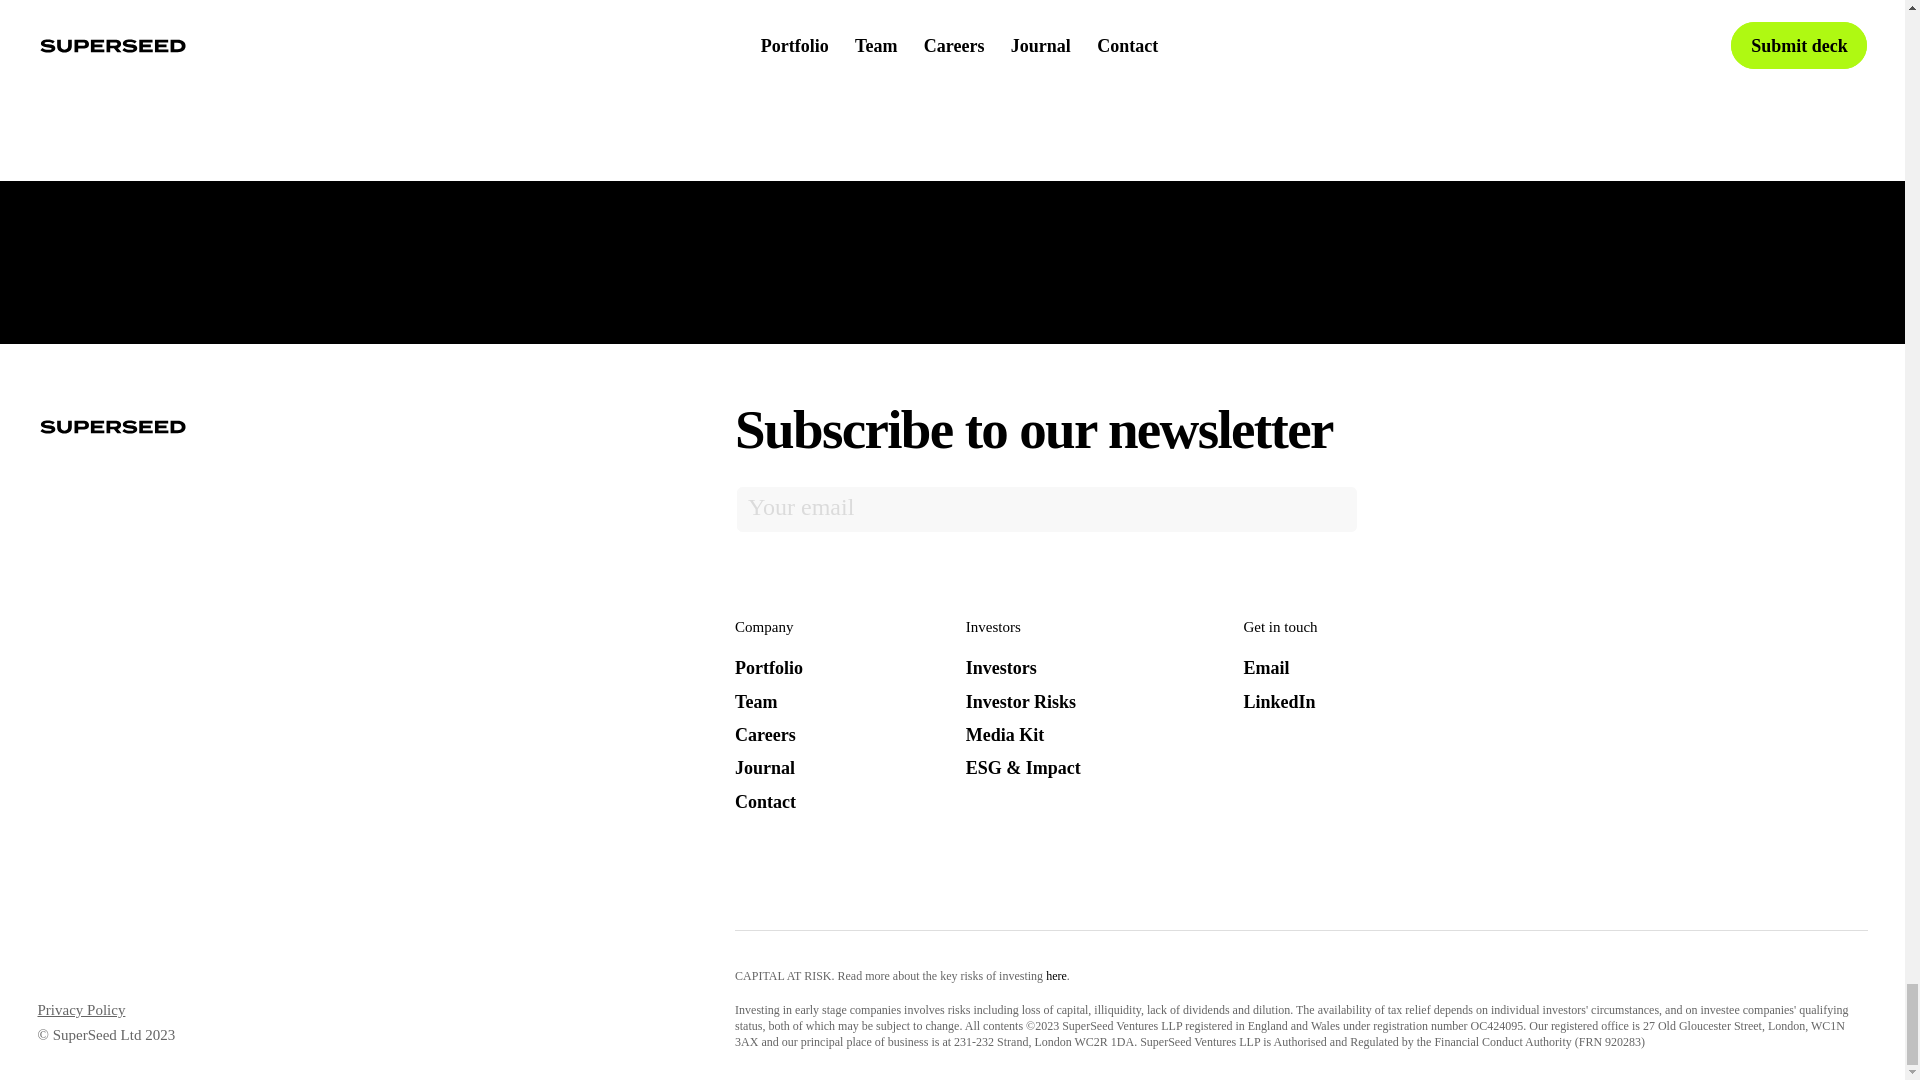 Image resolution: width=1920 pixels, height=1080 pixels. What do you see at coordinates (936, 30) in the screenshot?
I see `Privacy Policy` at bounding box center [936, 30].